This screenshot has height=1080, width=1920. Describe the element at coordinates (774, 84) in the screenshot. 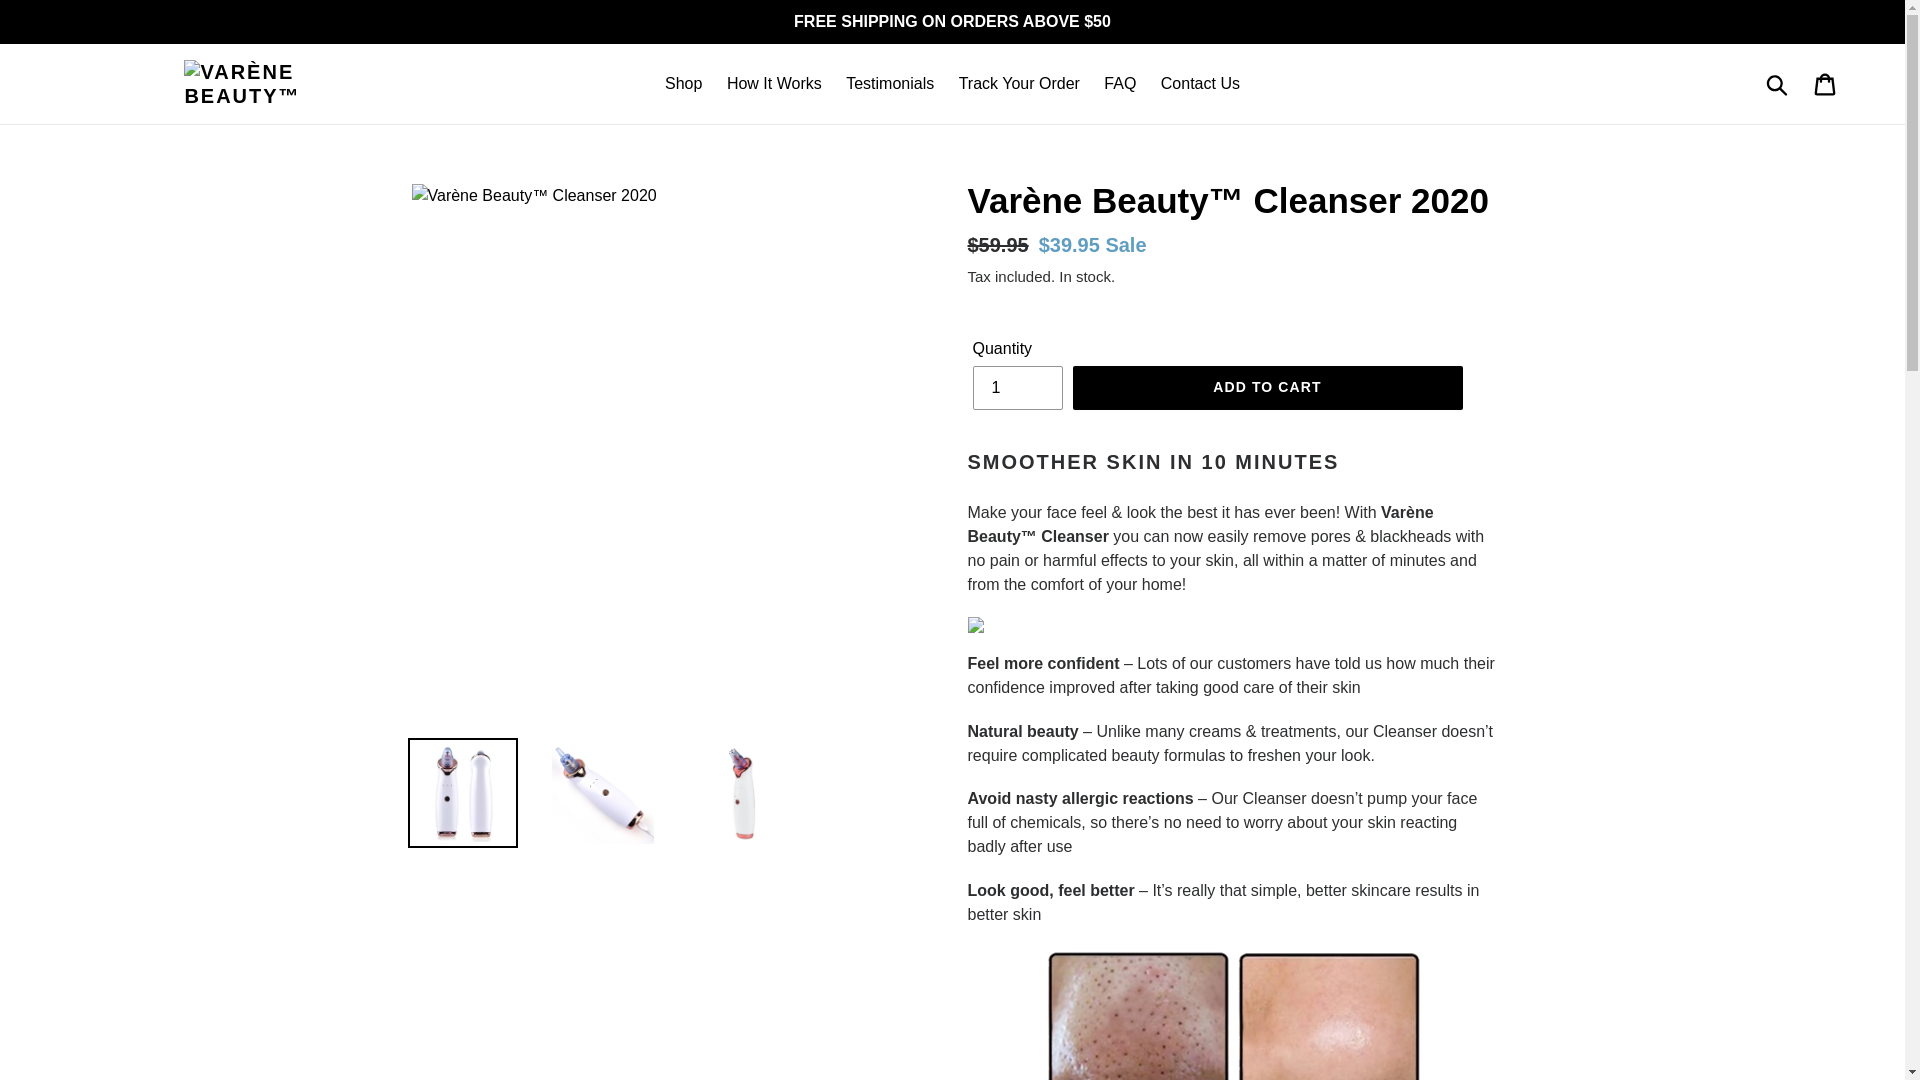

I see `How It Works` at that location.